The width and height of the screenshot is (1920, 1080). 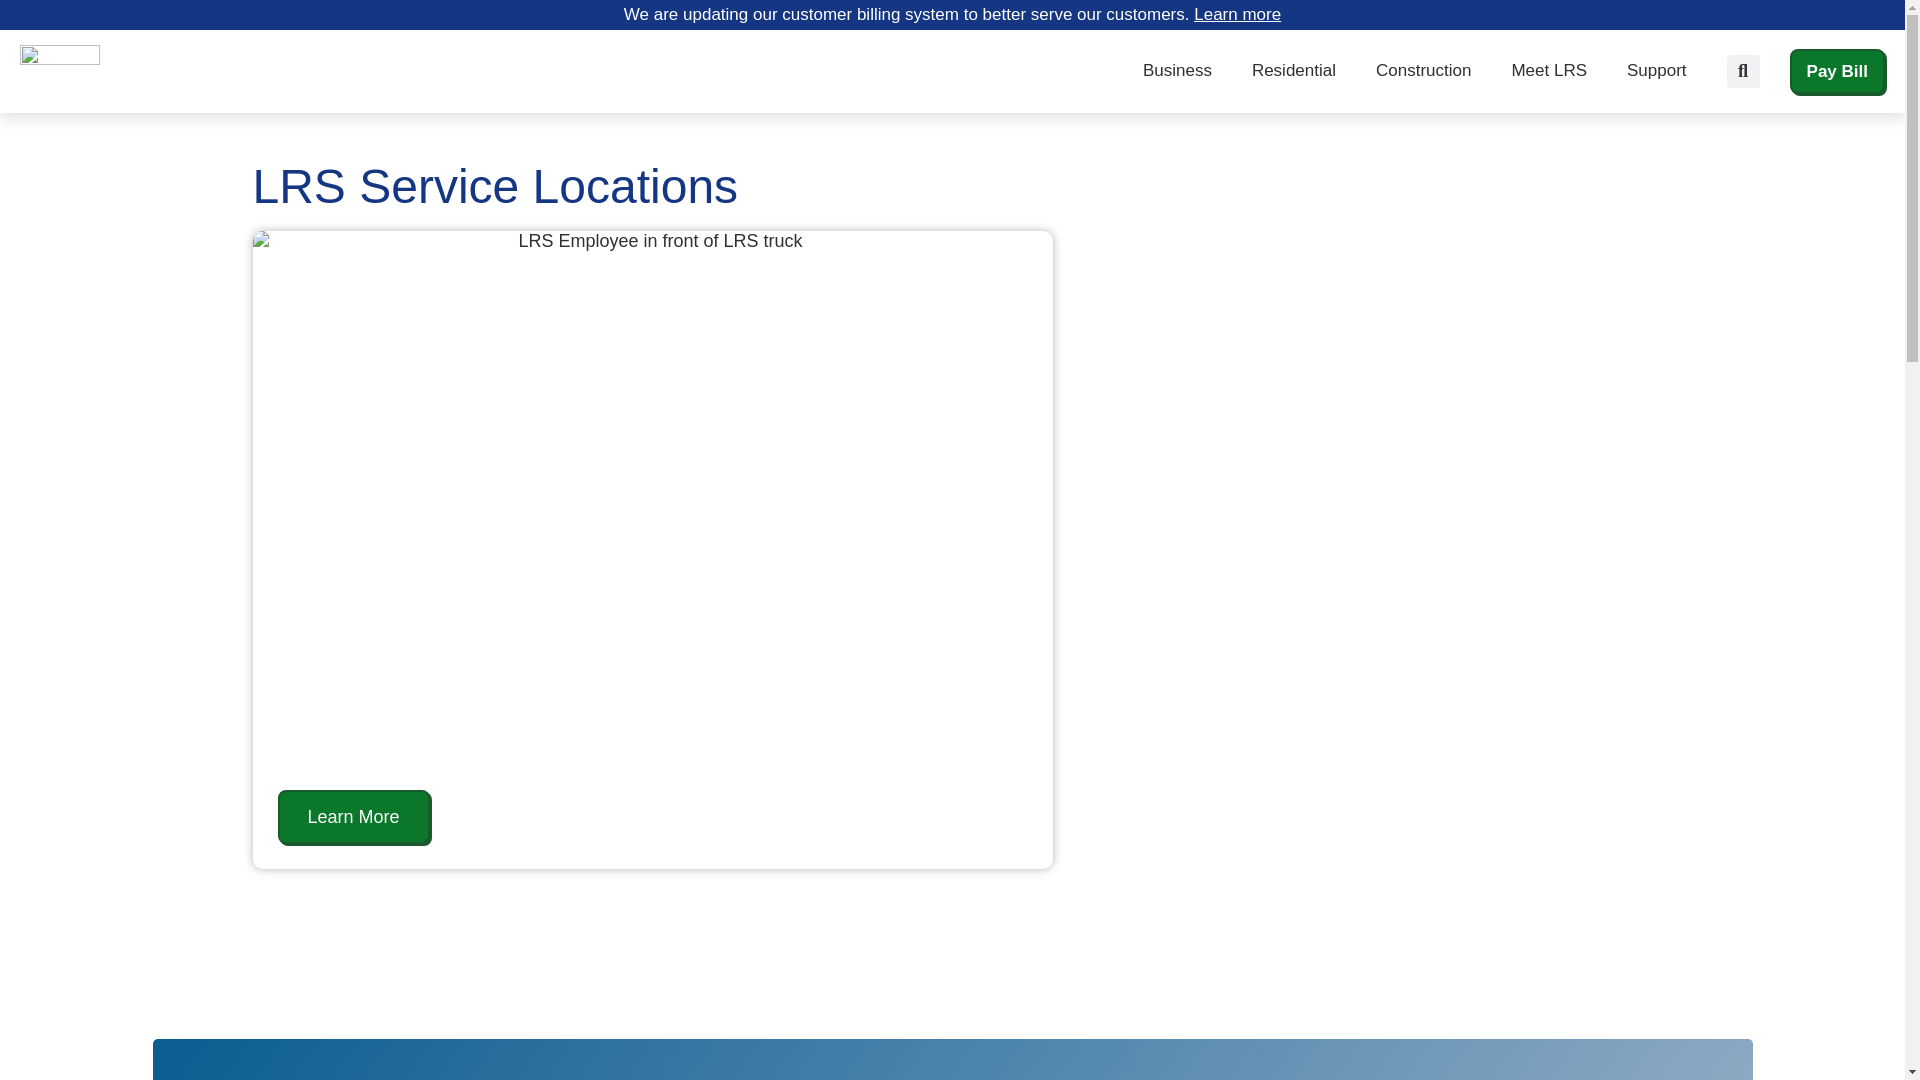 What do you see at coordinates (1549, 70) in the screenshot?
I see `Meet LRS` at bounding box center [1549, 70].